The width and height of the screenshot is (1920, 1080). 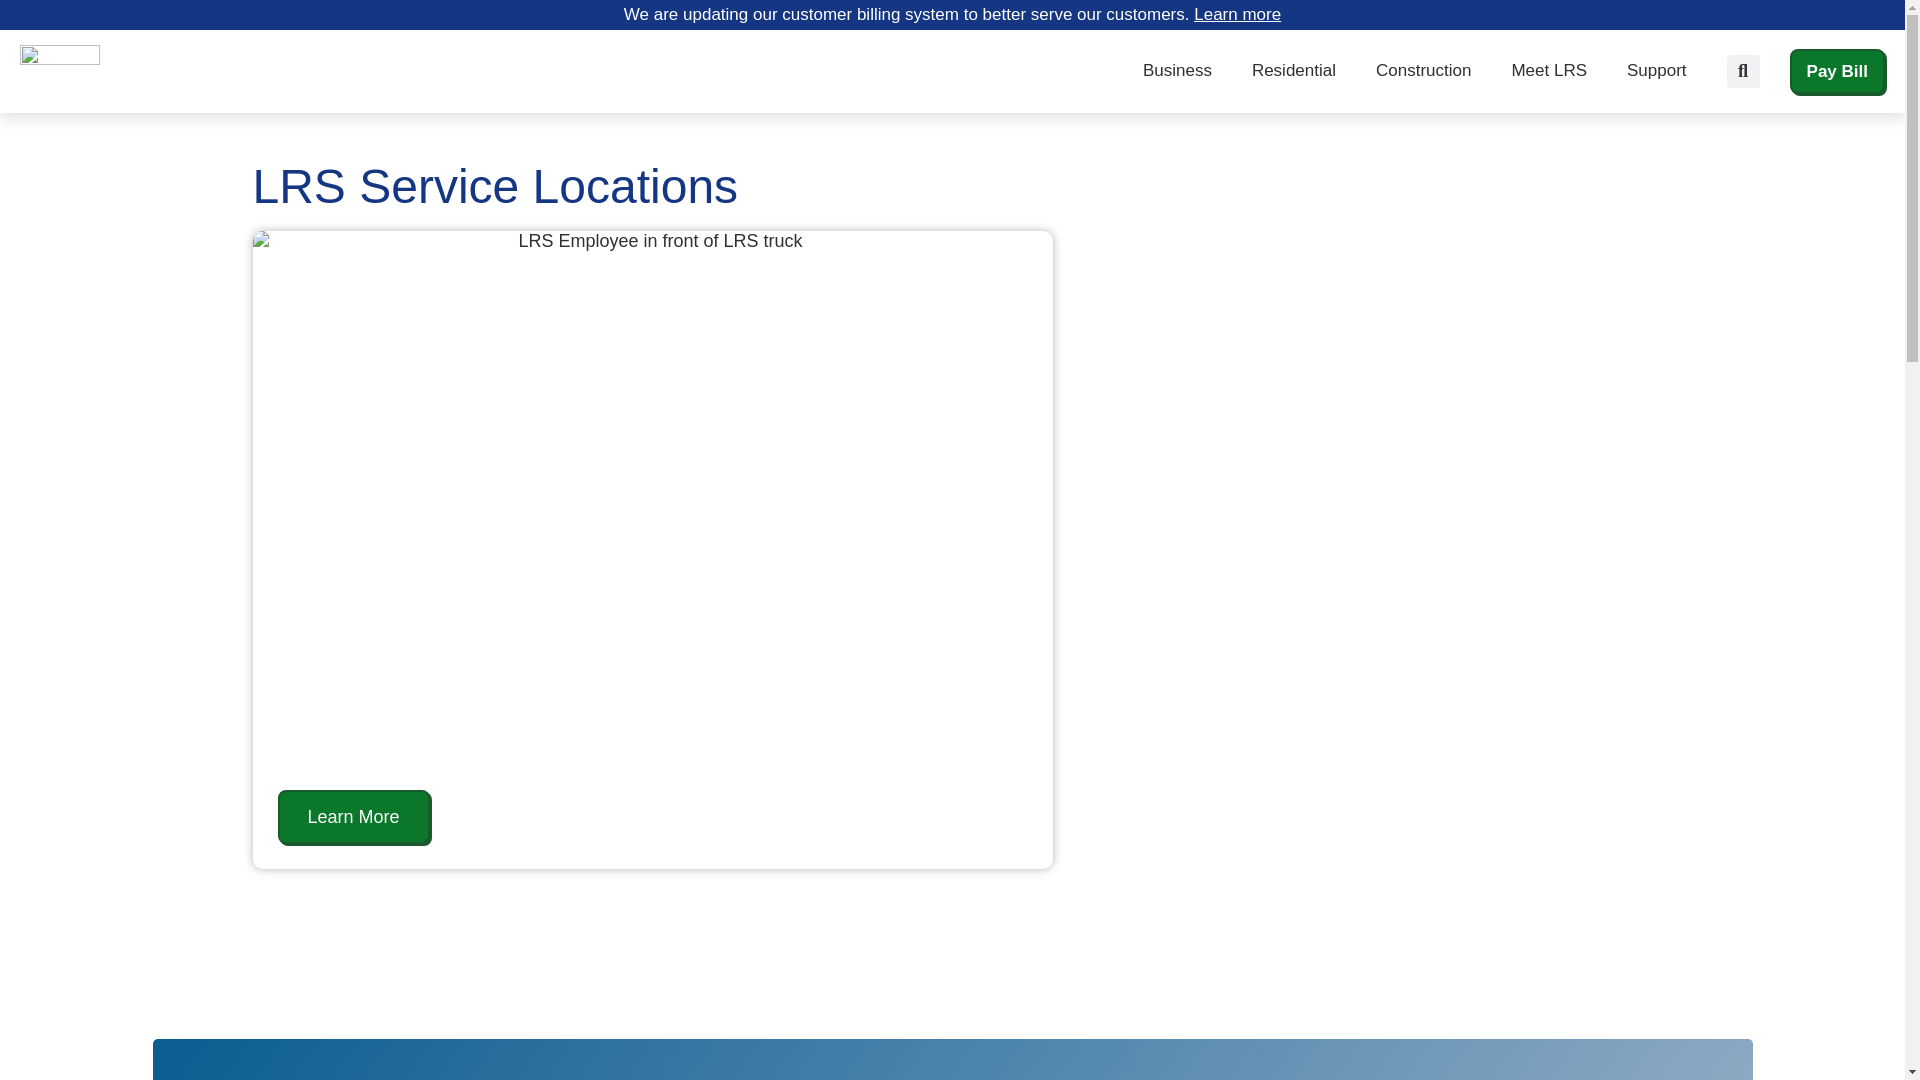 What do you see at coordinates (1549, 70) in the screenshot?
I see `Meet LRS` at bounding box center [1549, 70].